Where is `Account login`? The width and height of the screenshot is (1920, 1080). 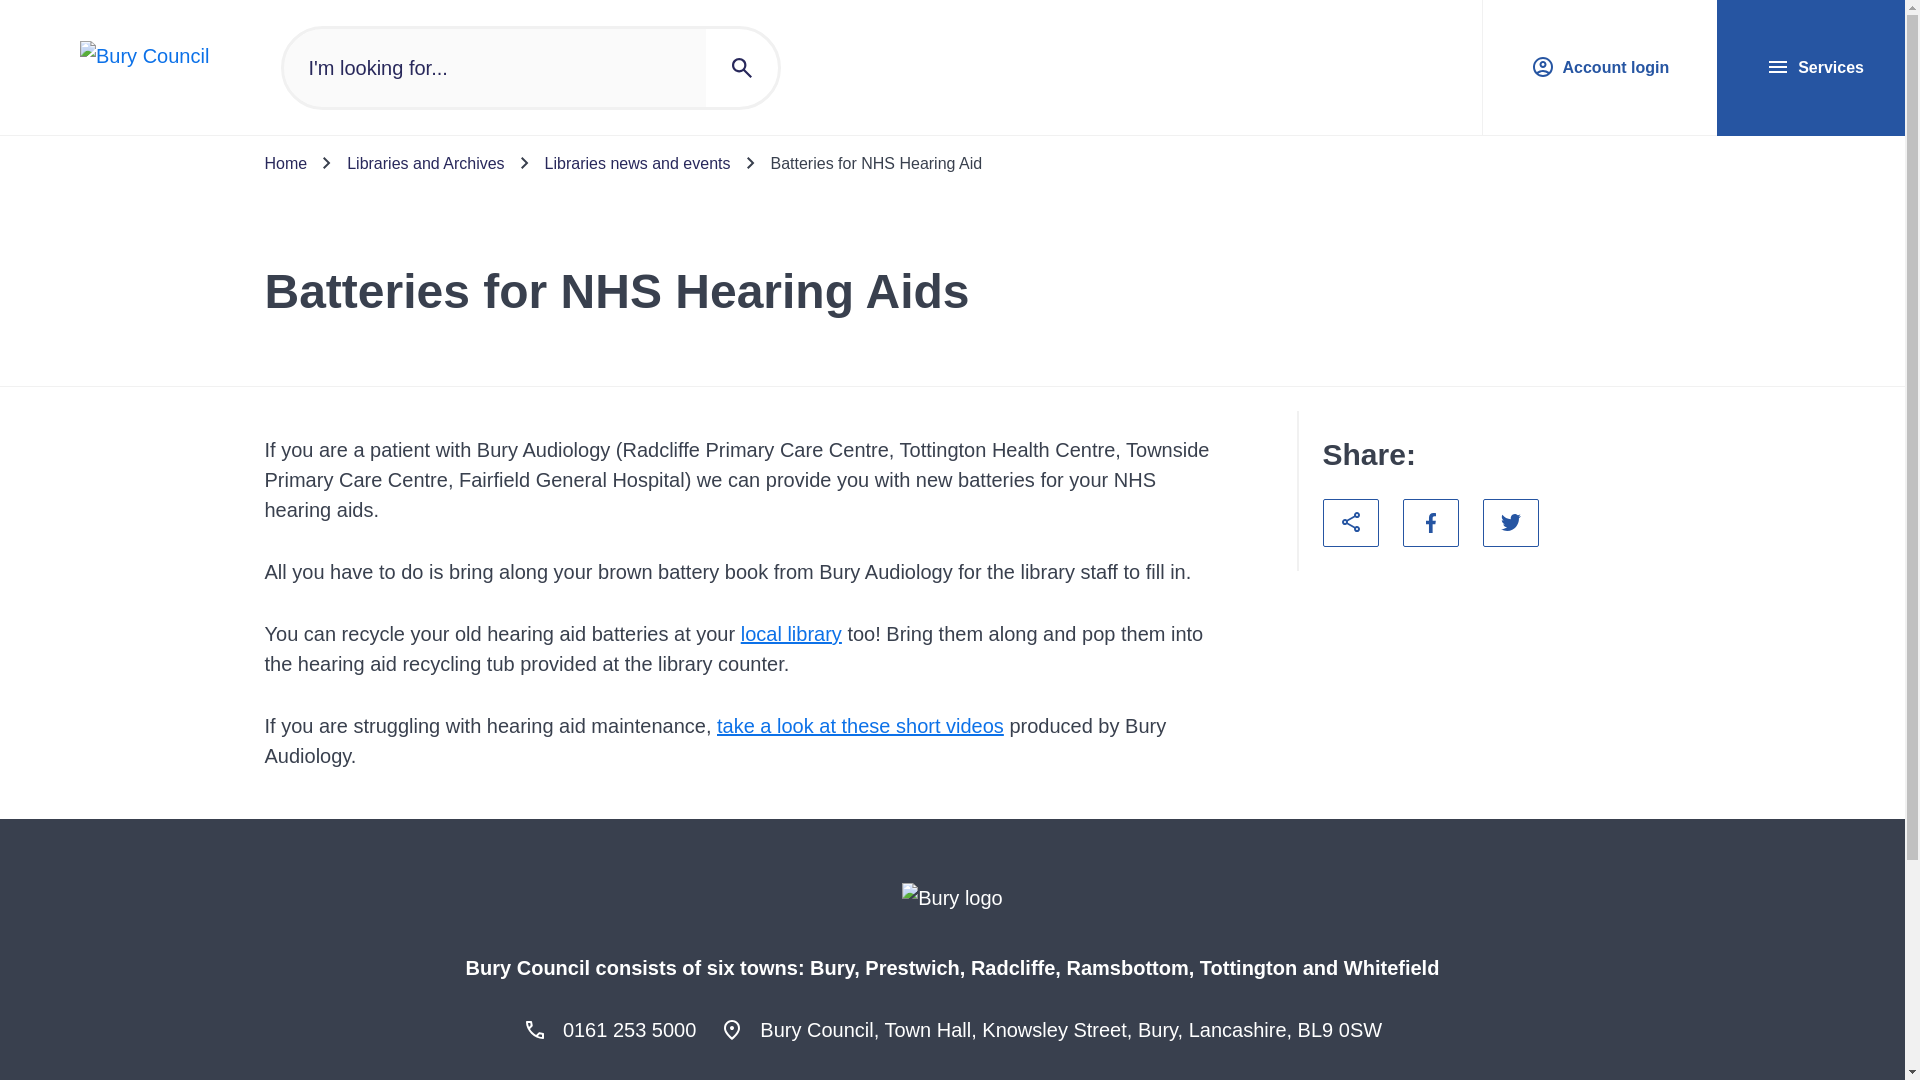 Account login is located at coordinates (1596, 68).